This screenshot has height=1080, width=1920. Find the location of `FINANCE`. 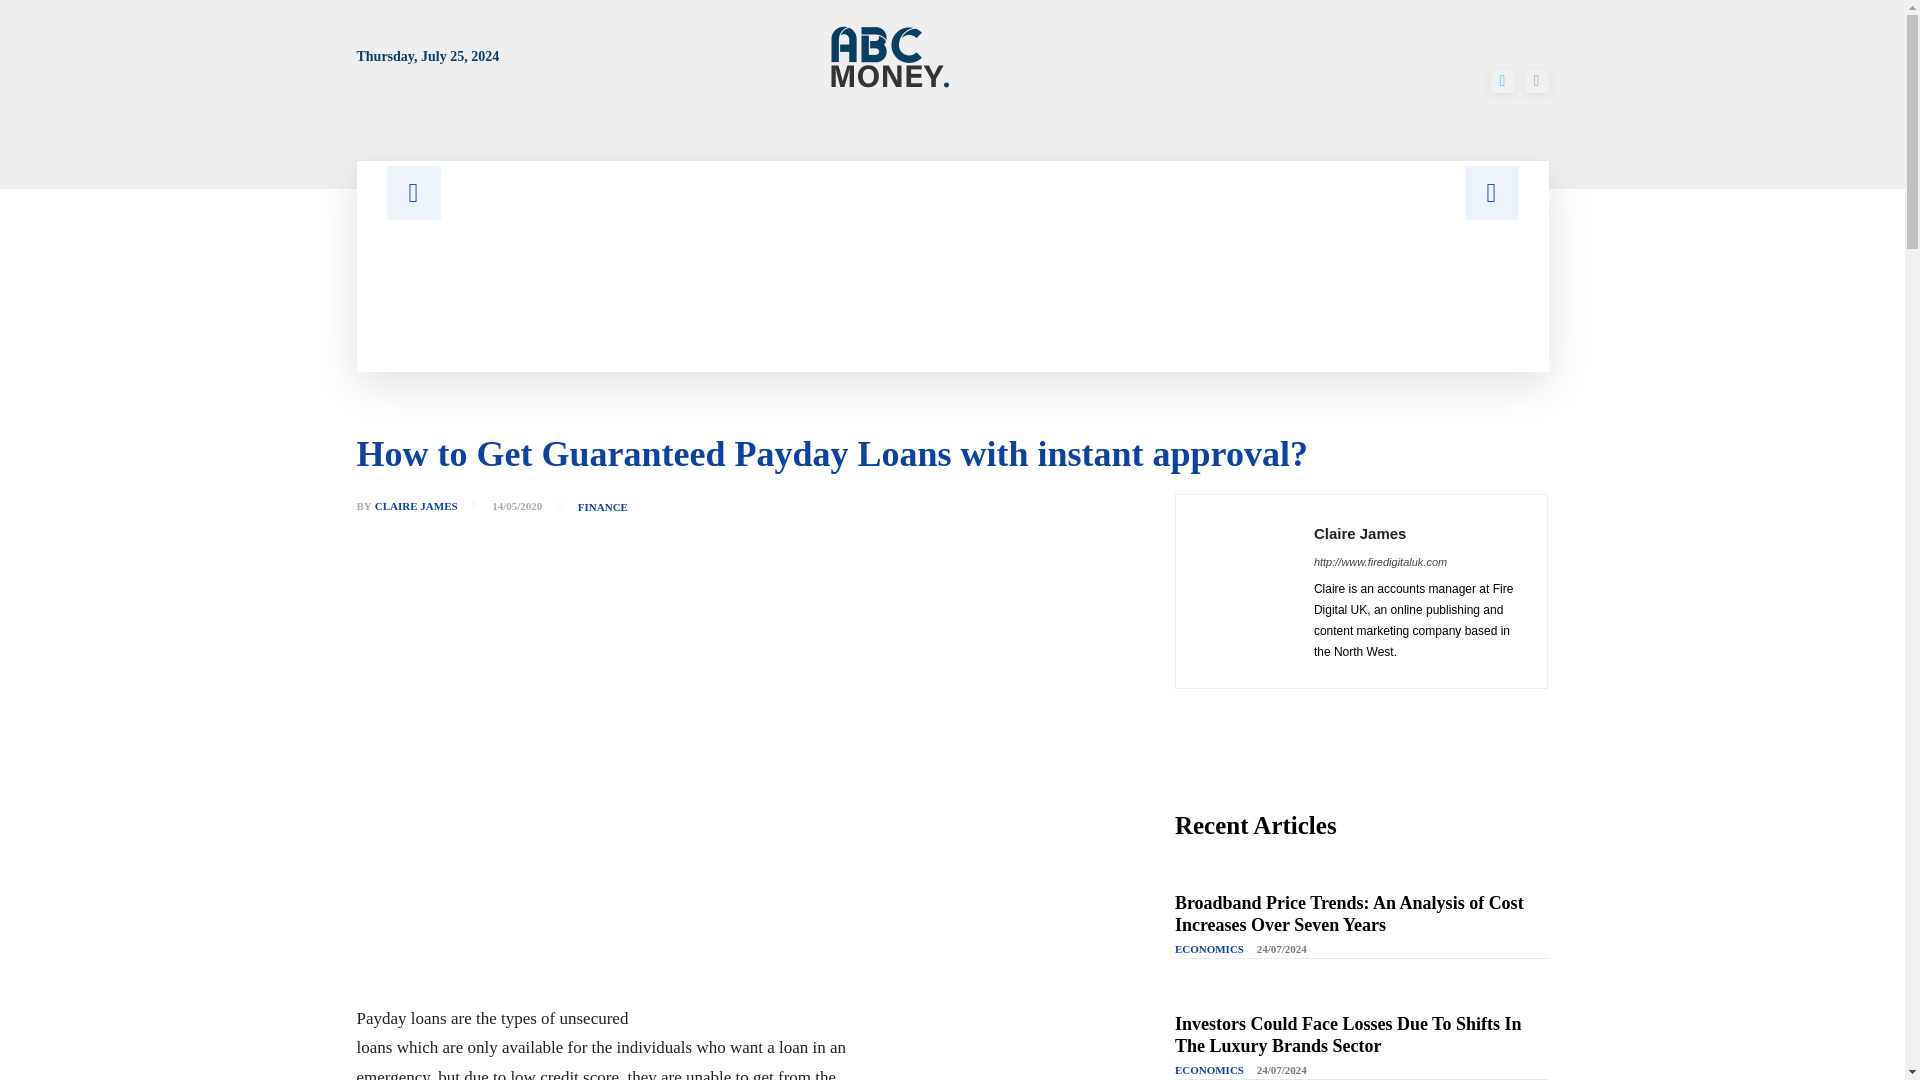

FINANCE is located at coordinates (602, 508).